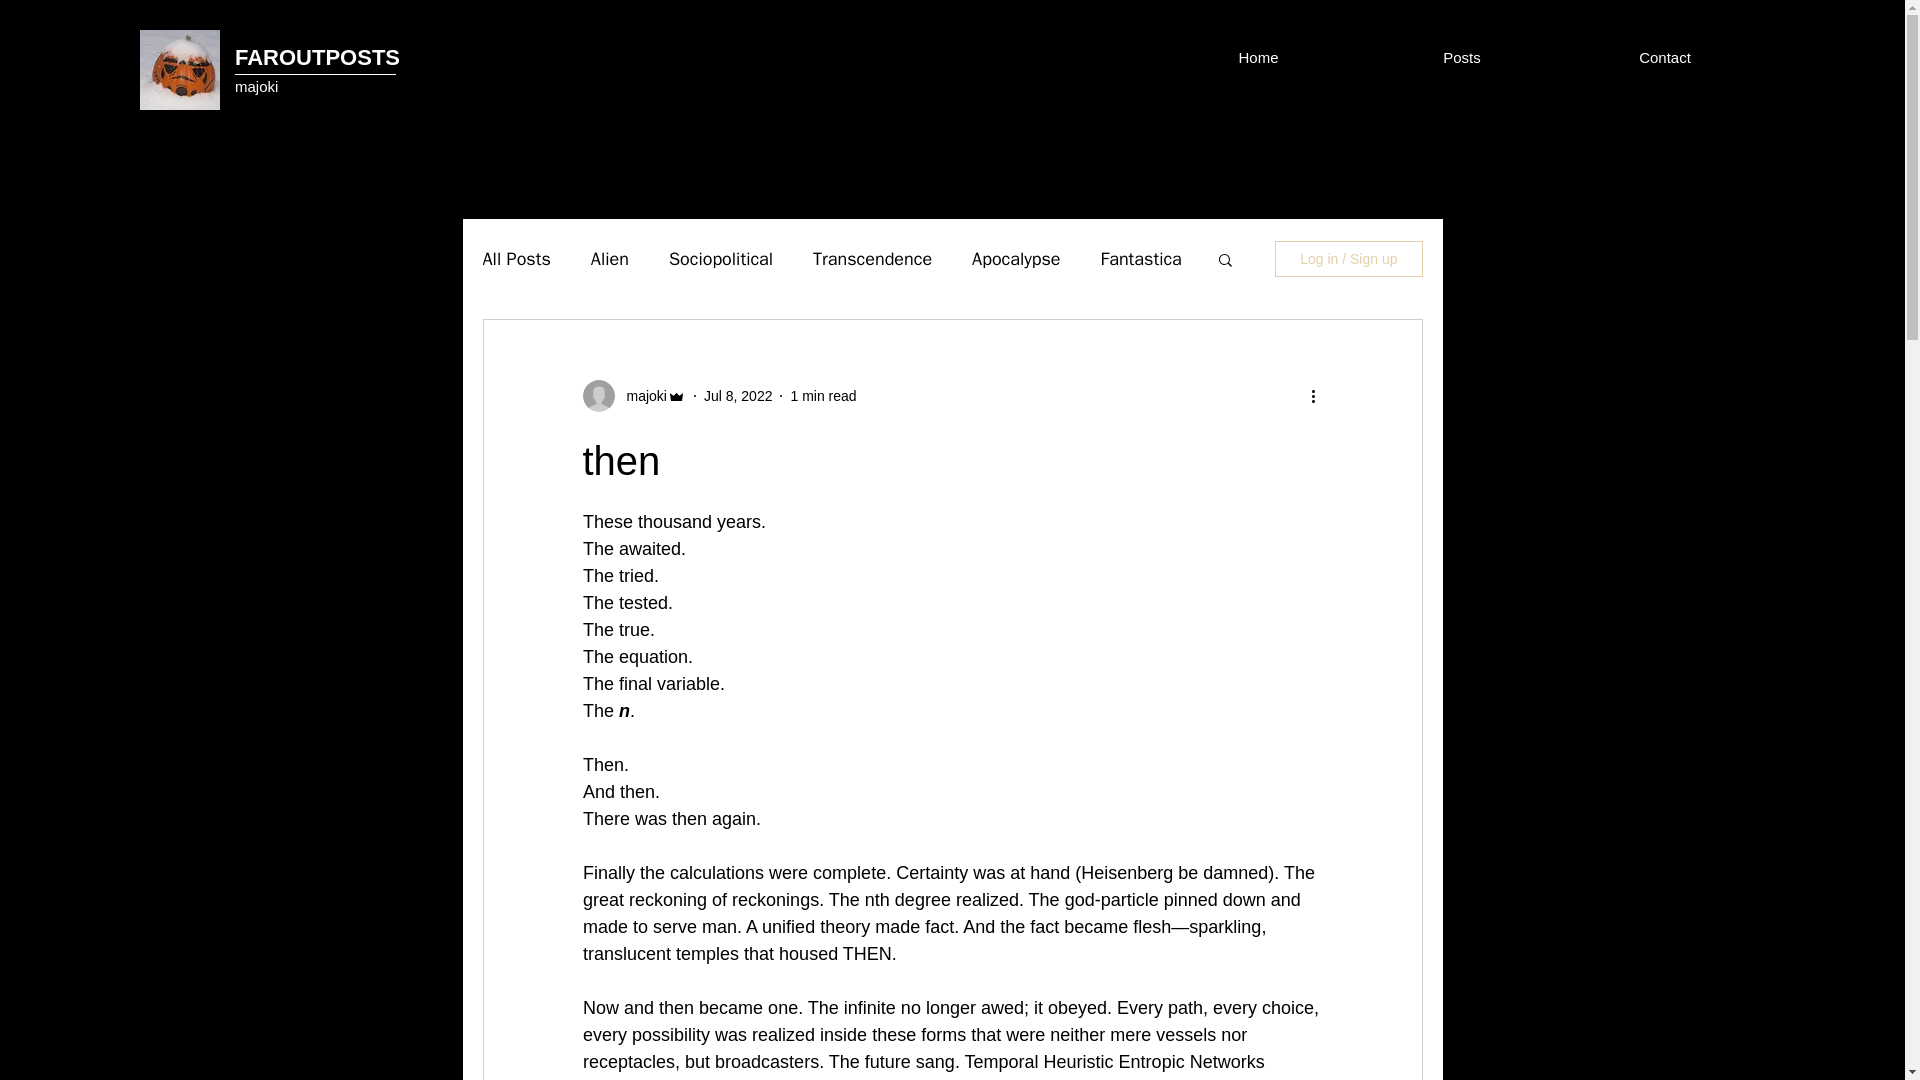 This screenshot has height=1080, width=1920. I want to click on All Posts, so click(515, 259).